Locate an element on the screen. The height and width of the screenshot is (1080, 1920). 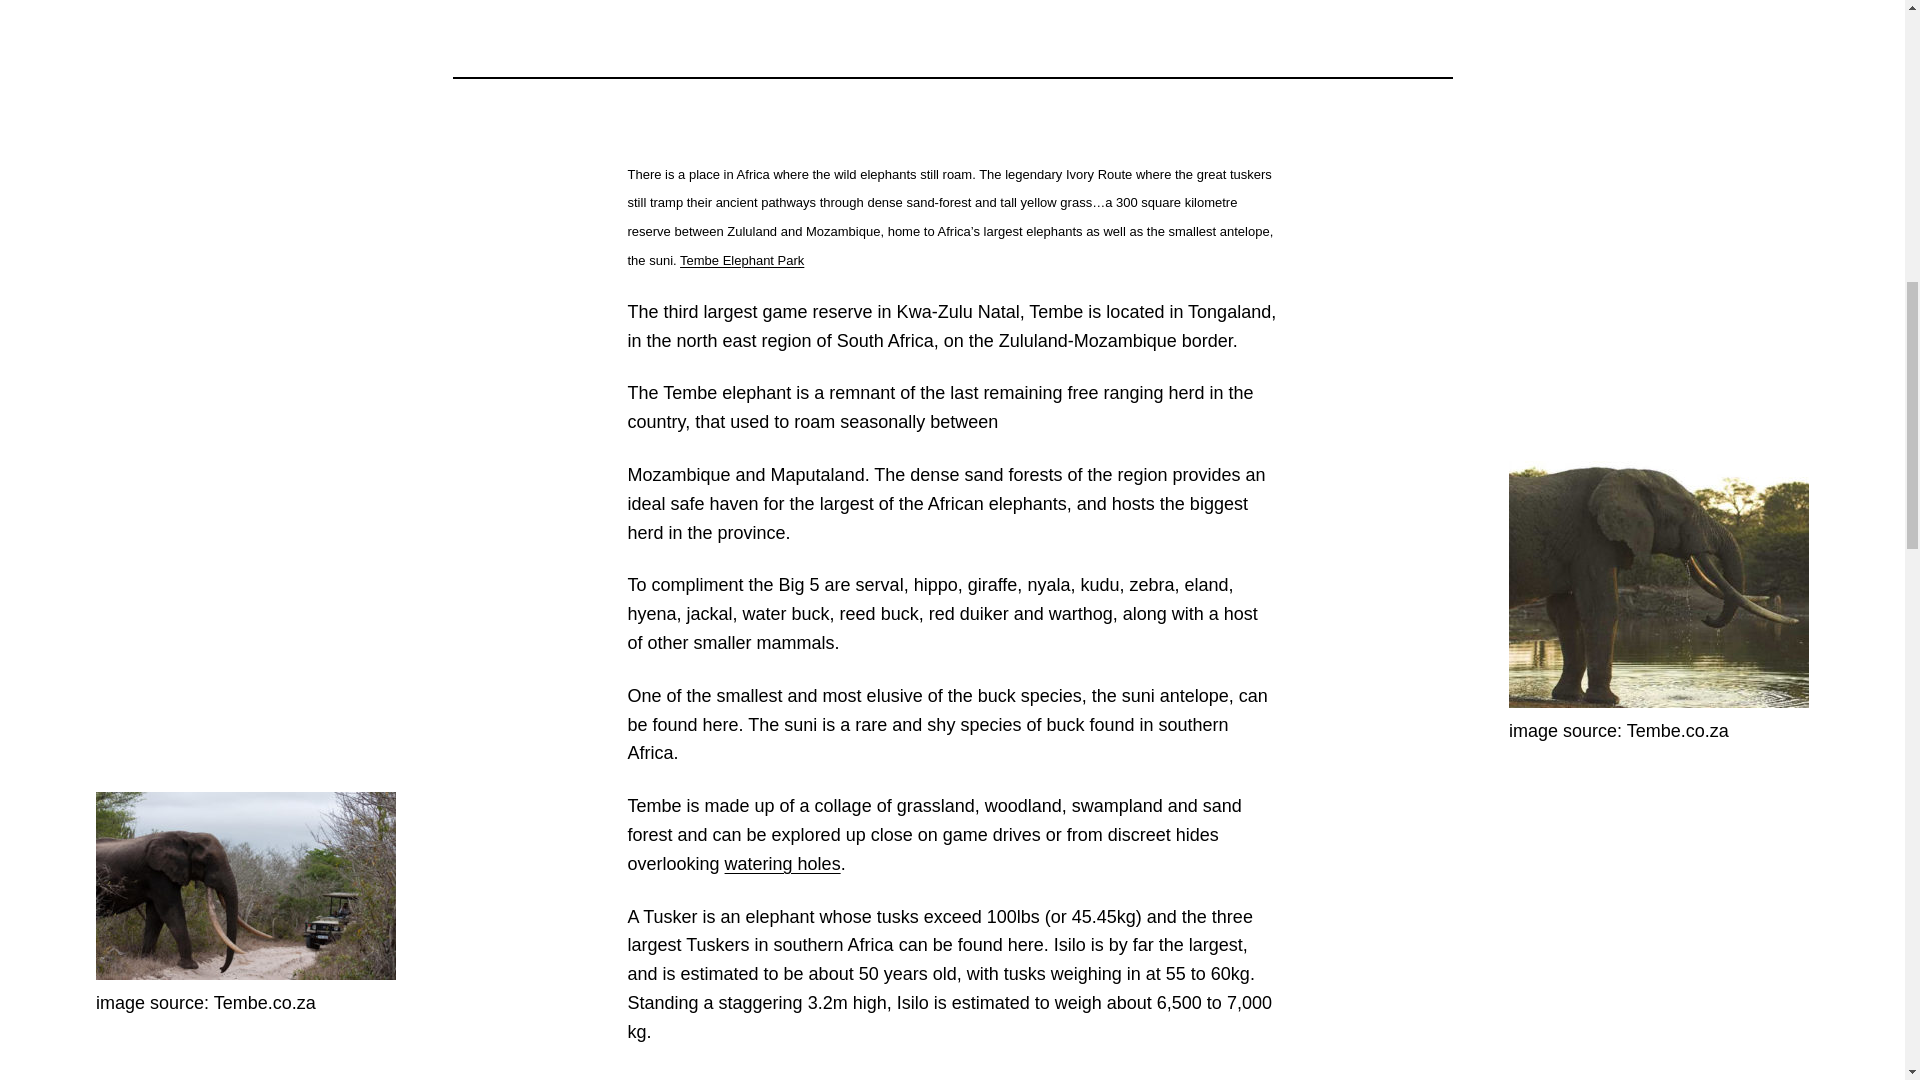
Tembe National Elephant Park is located at coordinates (742, 260).